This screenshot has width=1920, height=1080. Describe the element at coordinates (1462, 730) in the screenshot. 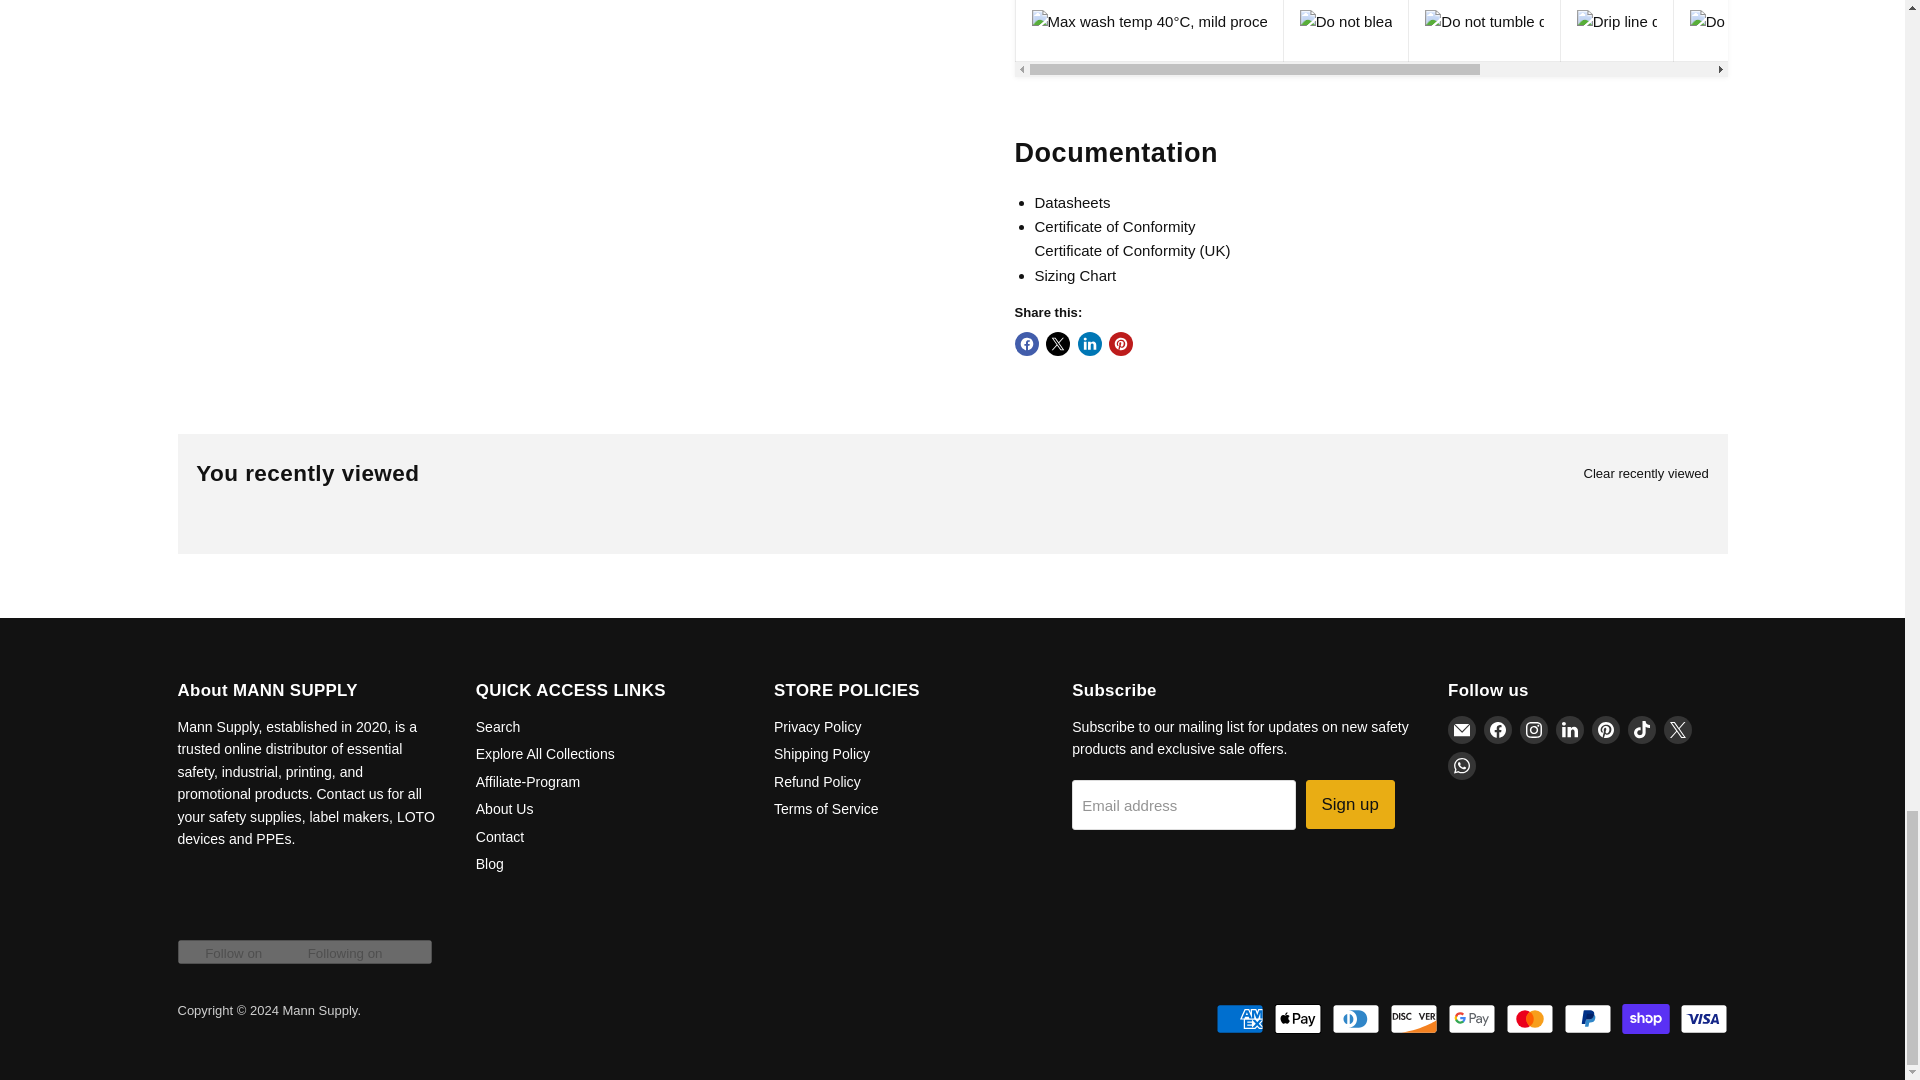

I see `Email` at that location.